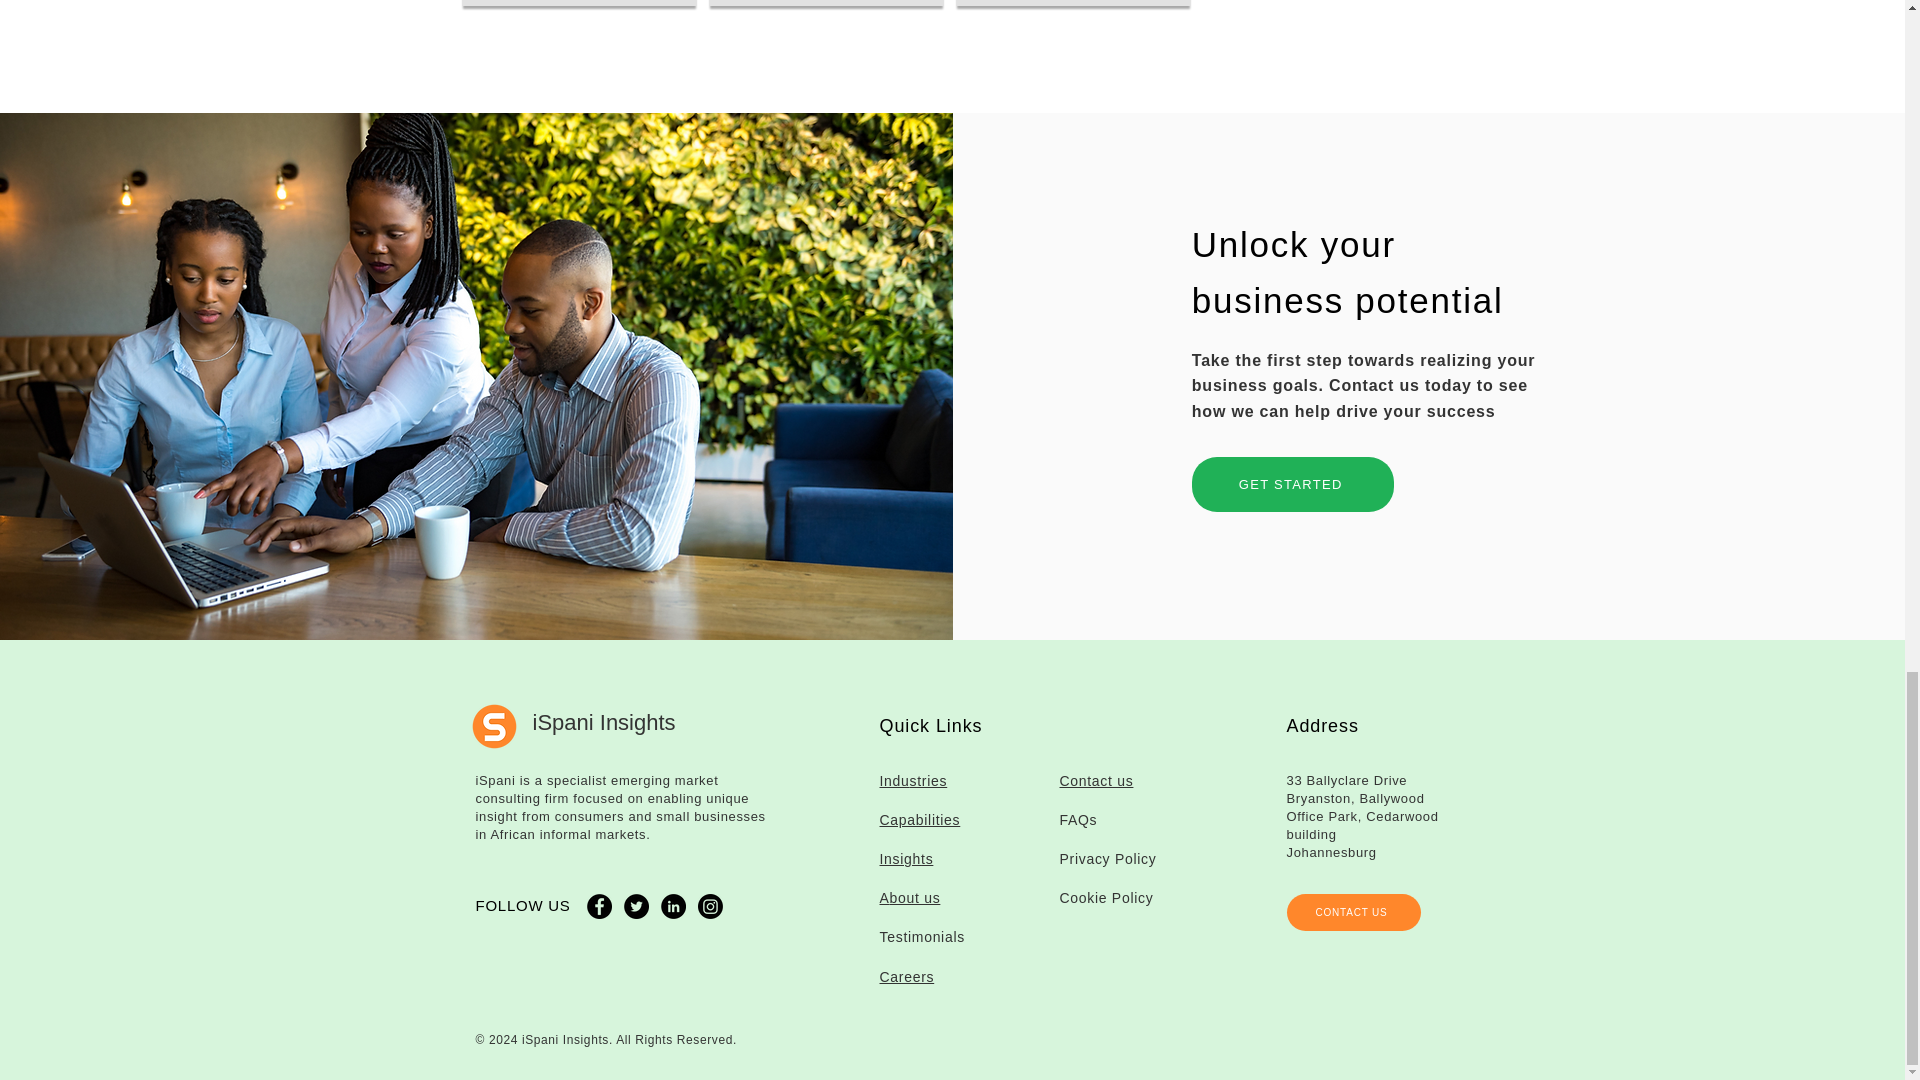 The height and width of the screenshot is (1080, 1920). What do you see at coordinates (1353, 912) in the screenshot?
I see `CONTACT US` at bounding box center [1353, 912].